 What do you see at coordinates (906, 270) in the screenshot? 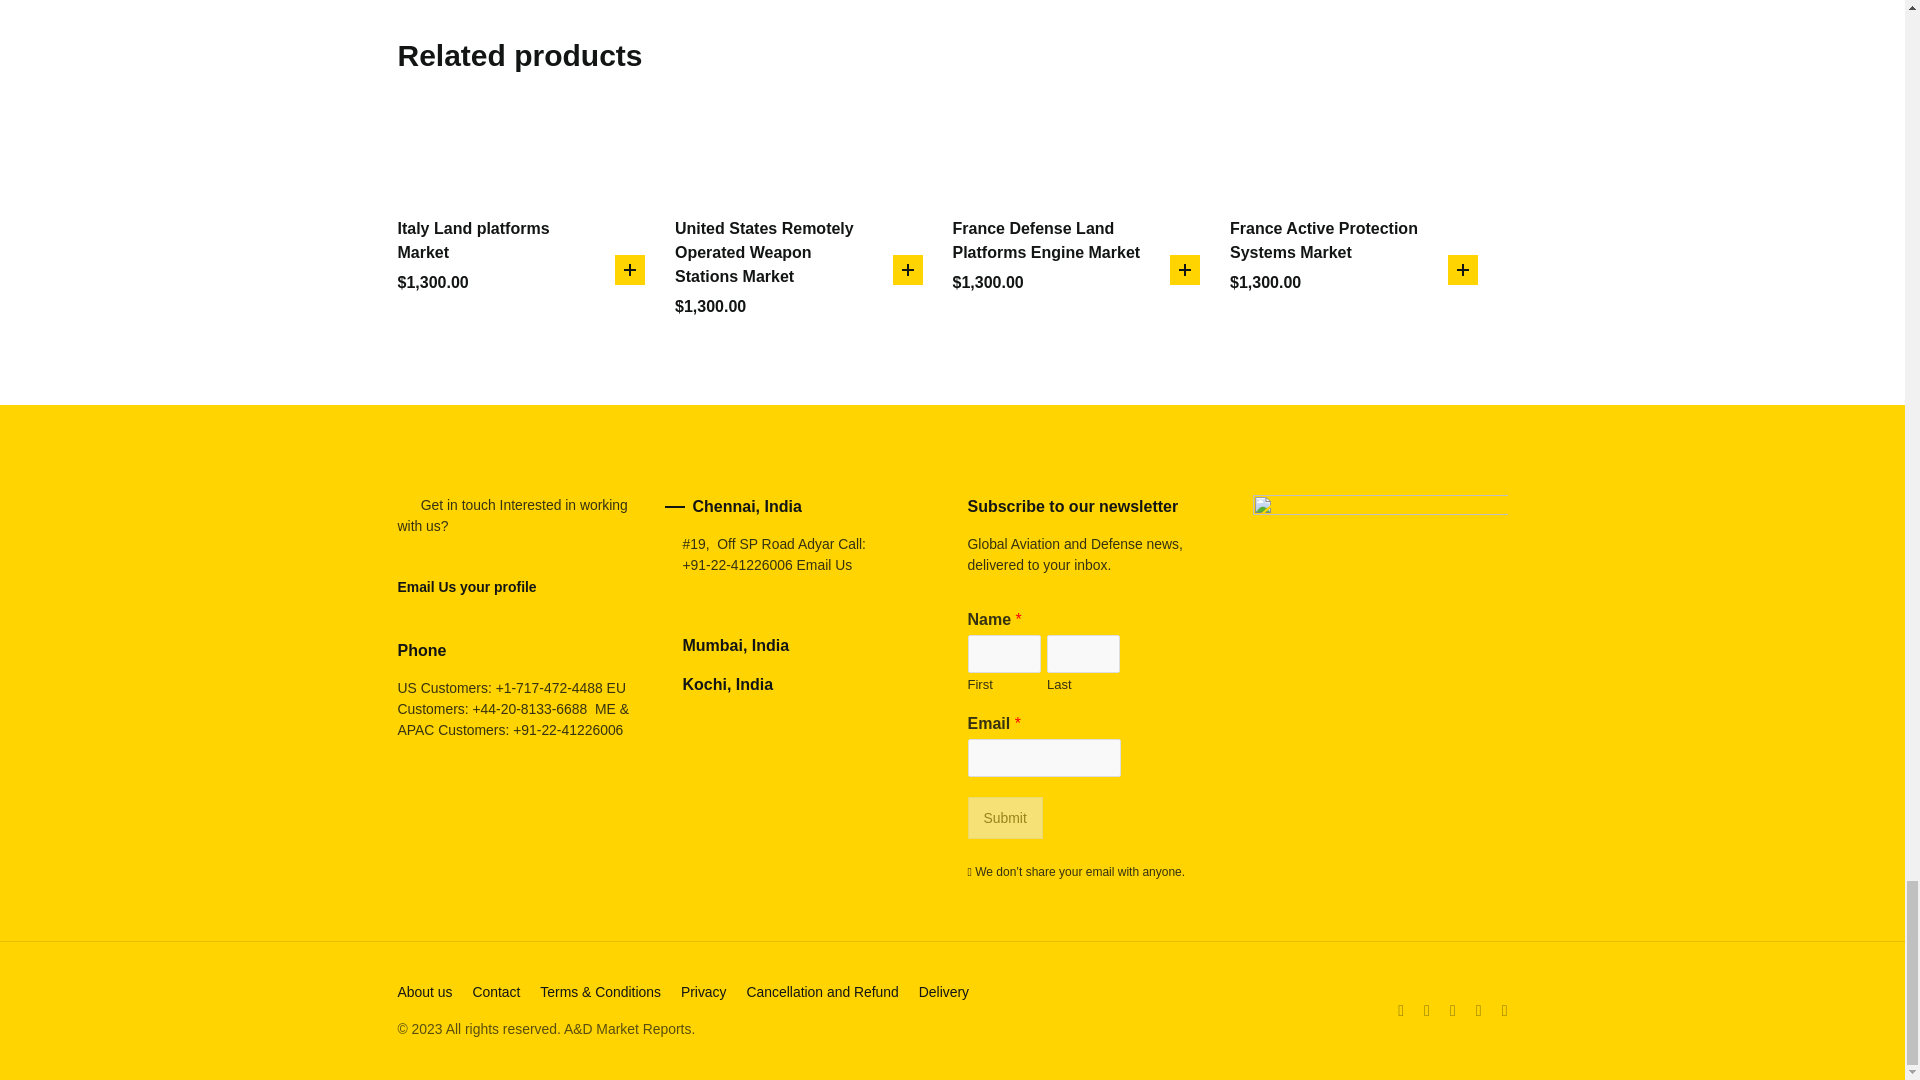
I see `add to cart` at bounding box center [906, 270].